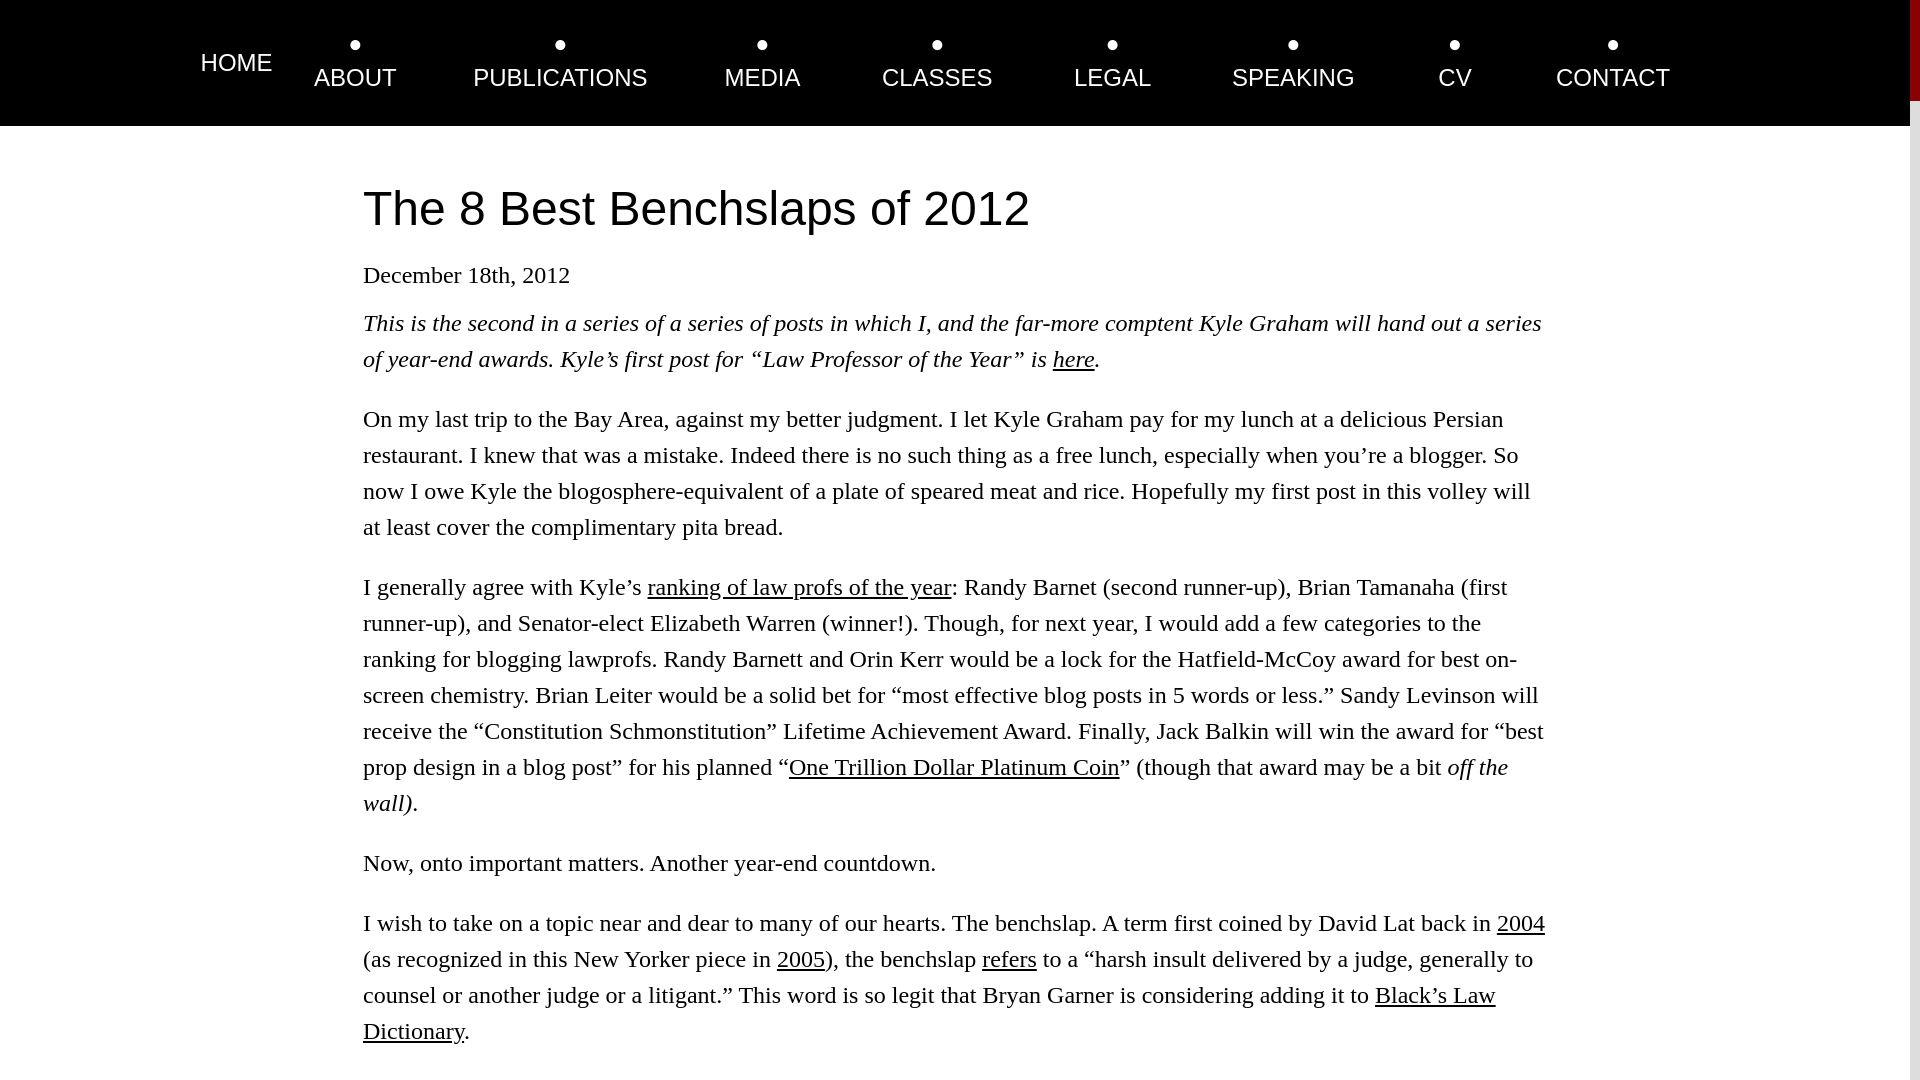  What do you see at coordinates (1008, 959) in the screenshot?
I see `refers` at bounding box center [1008, 959].